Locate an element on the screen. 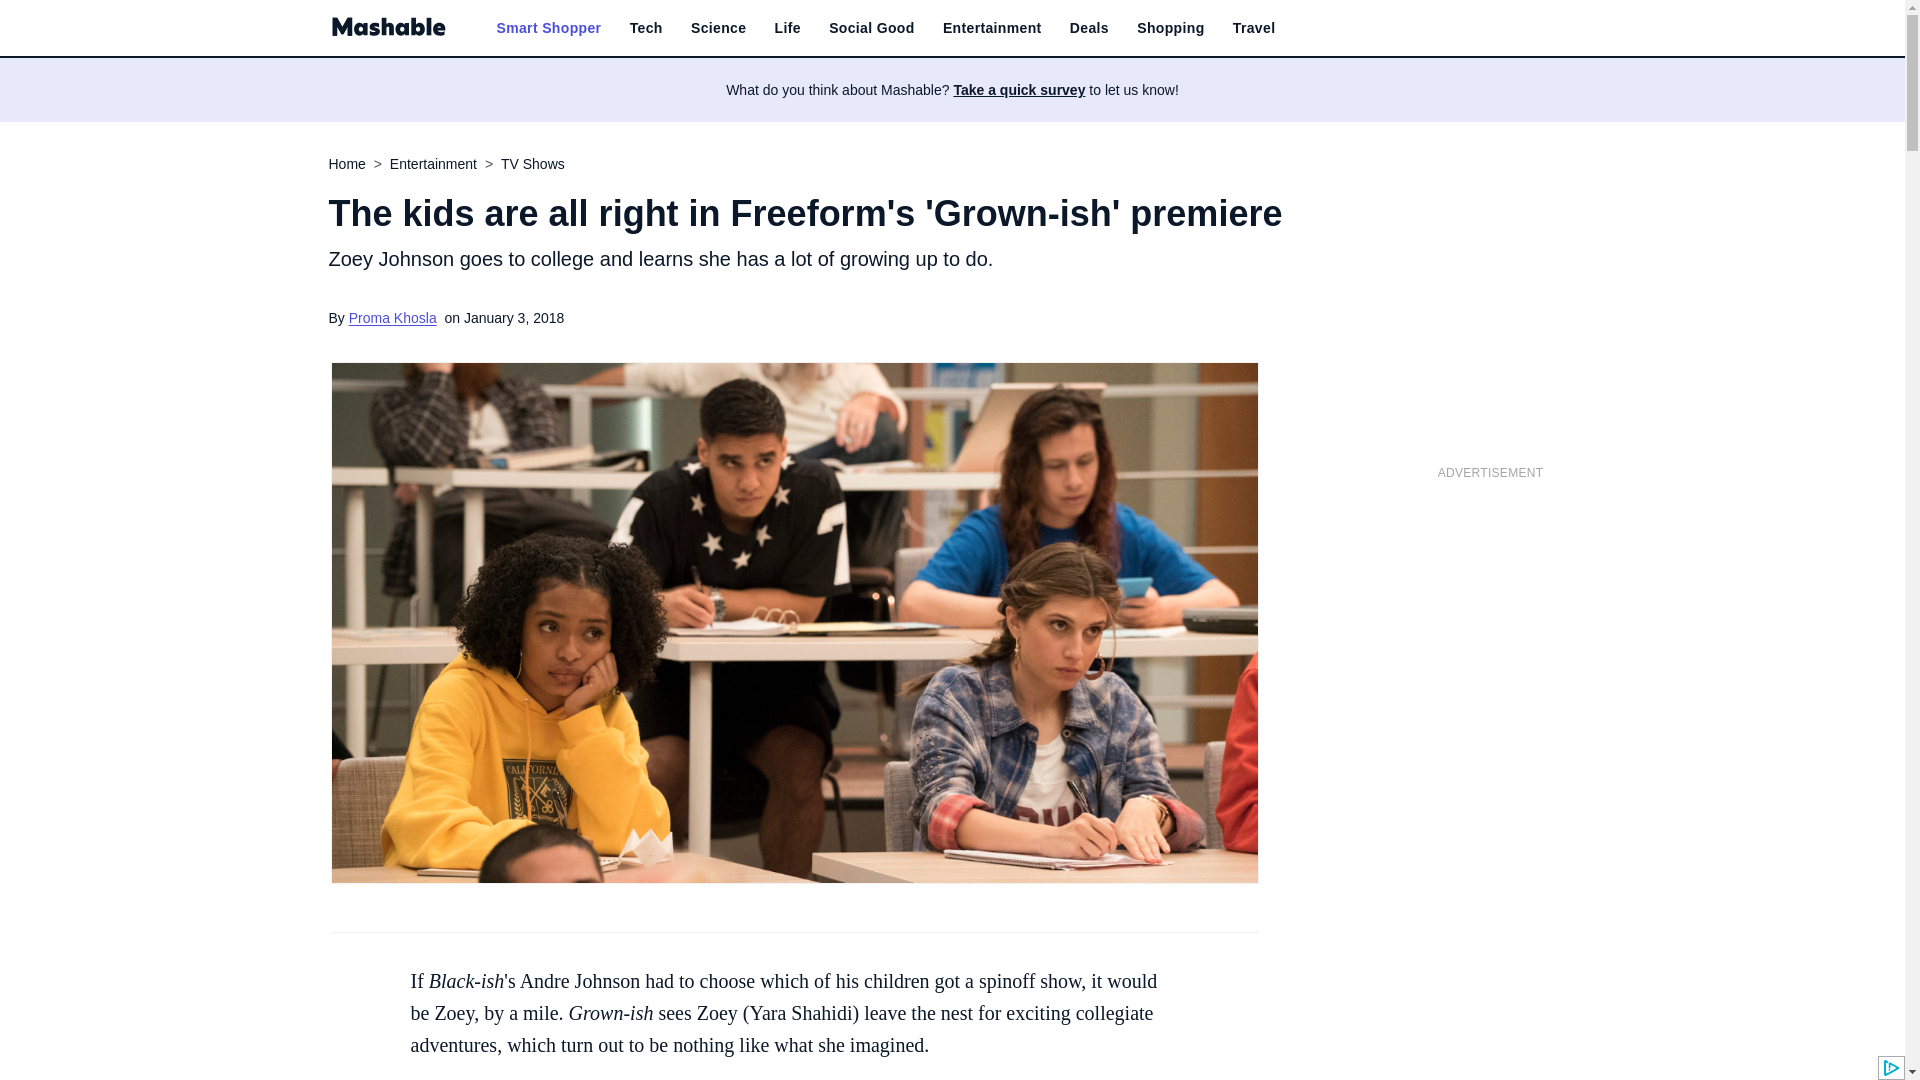  Deals is located at coordinates (1089, 28).